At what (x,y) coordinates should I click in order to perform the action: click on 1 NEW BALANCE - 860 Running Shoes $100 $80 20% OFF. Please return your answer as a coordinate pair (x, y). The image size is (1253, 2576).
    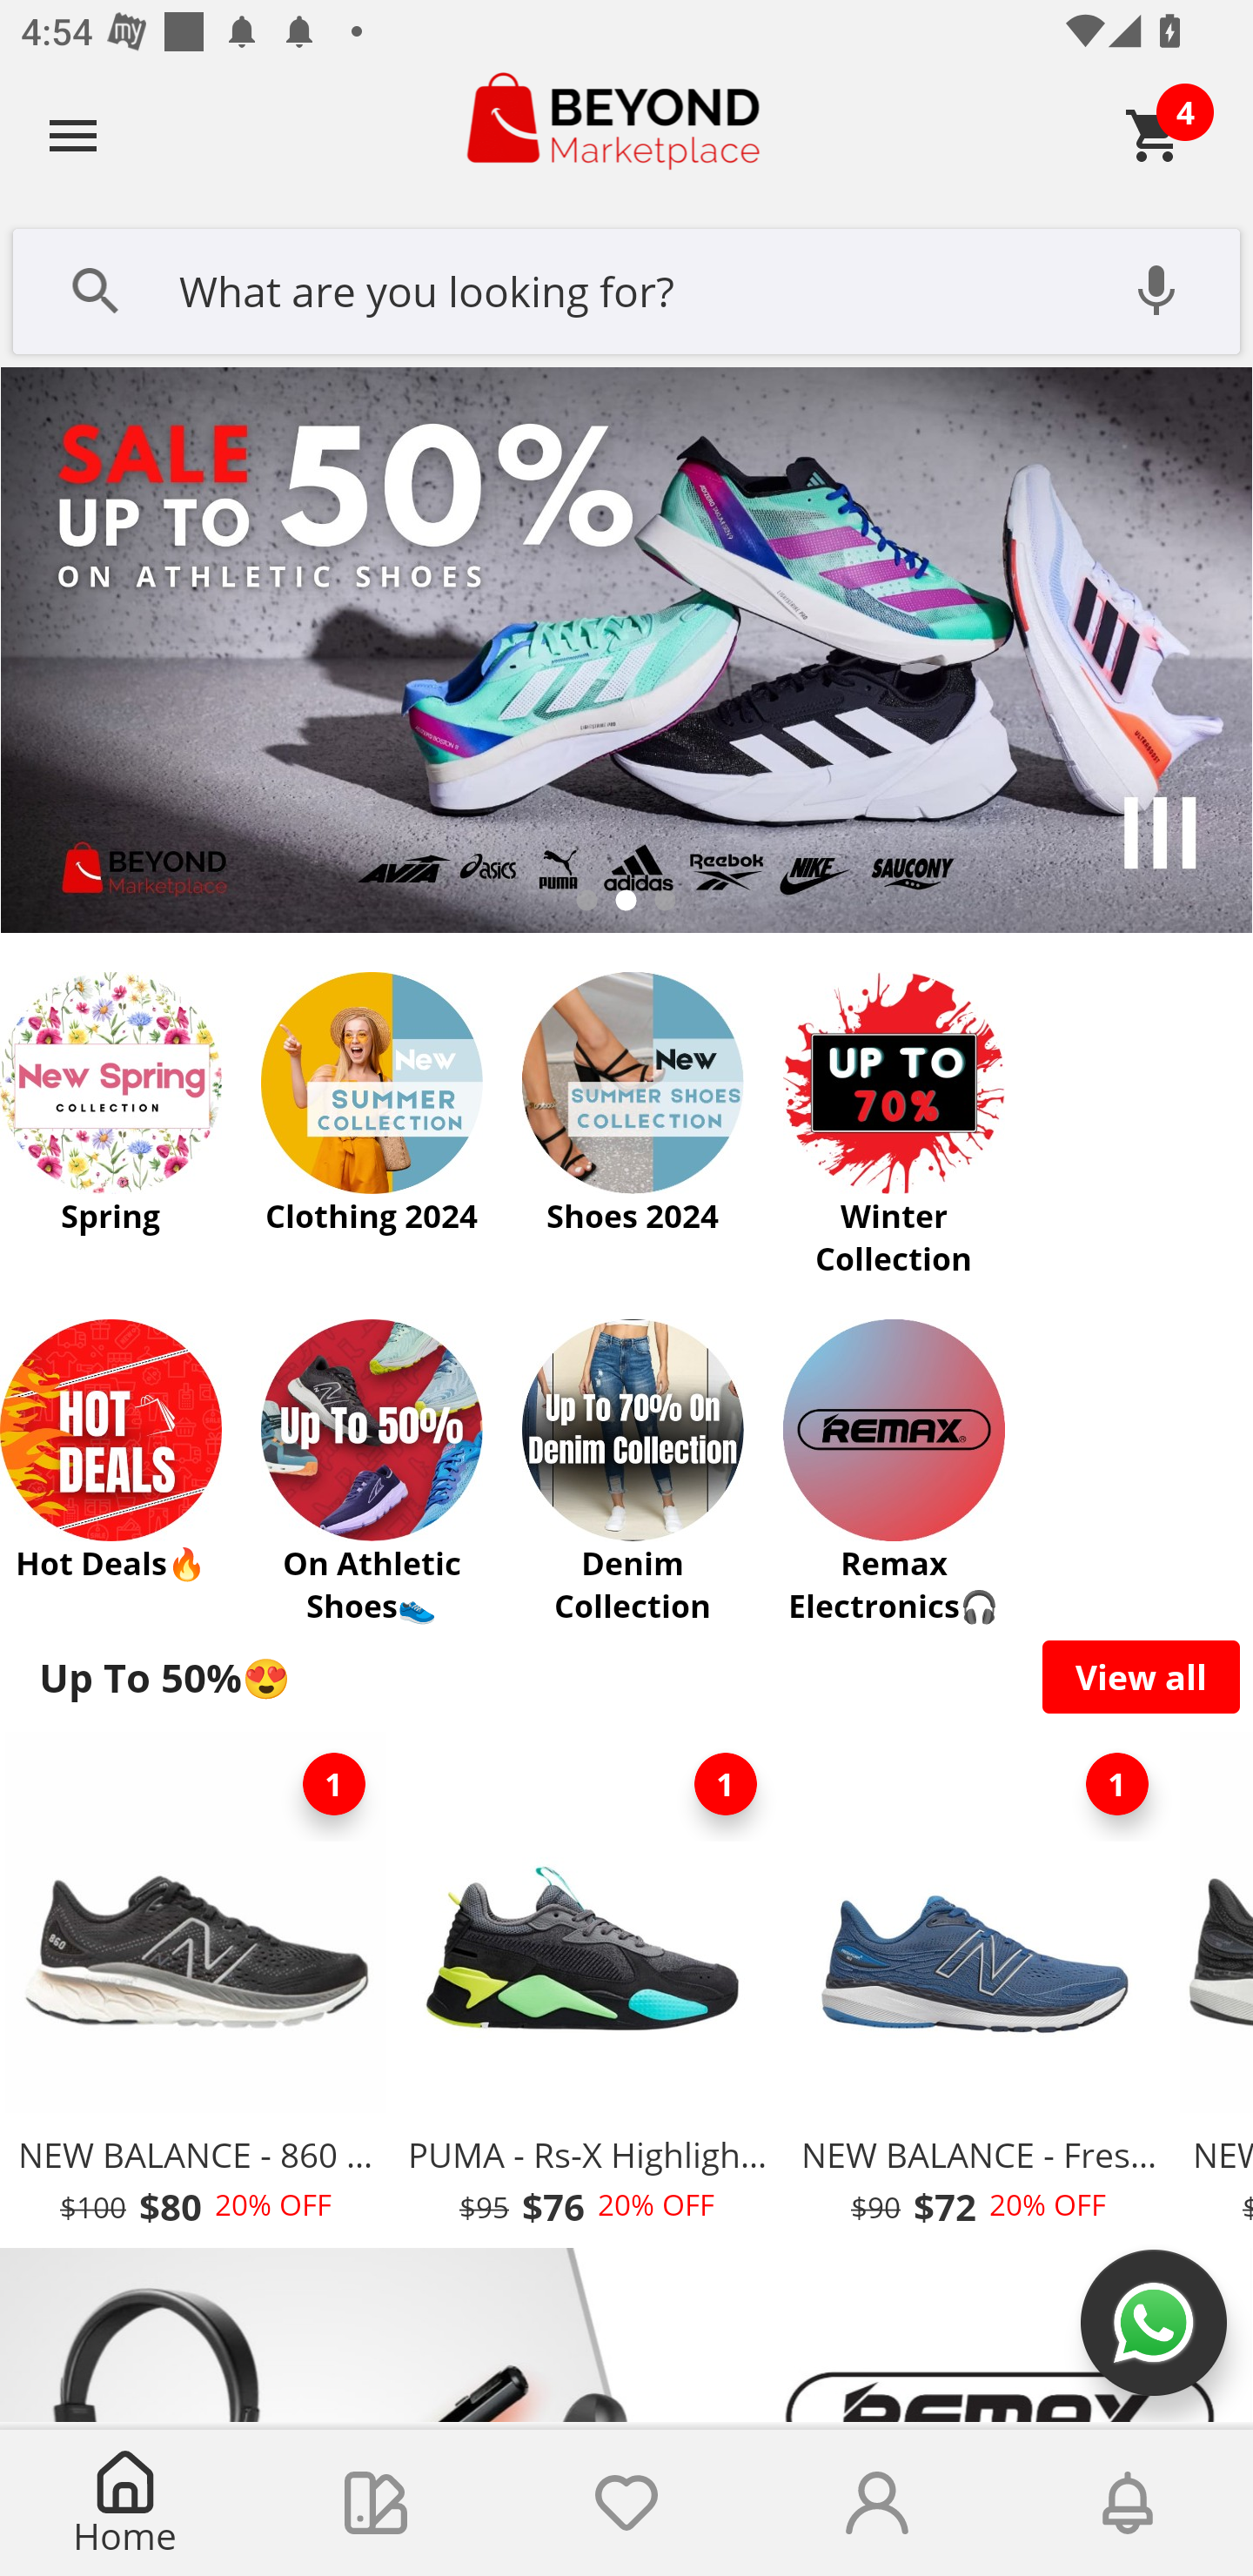
    Looking at the image, I should click on (195, 1988).